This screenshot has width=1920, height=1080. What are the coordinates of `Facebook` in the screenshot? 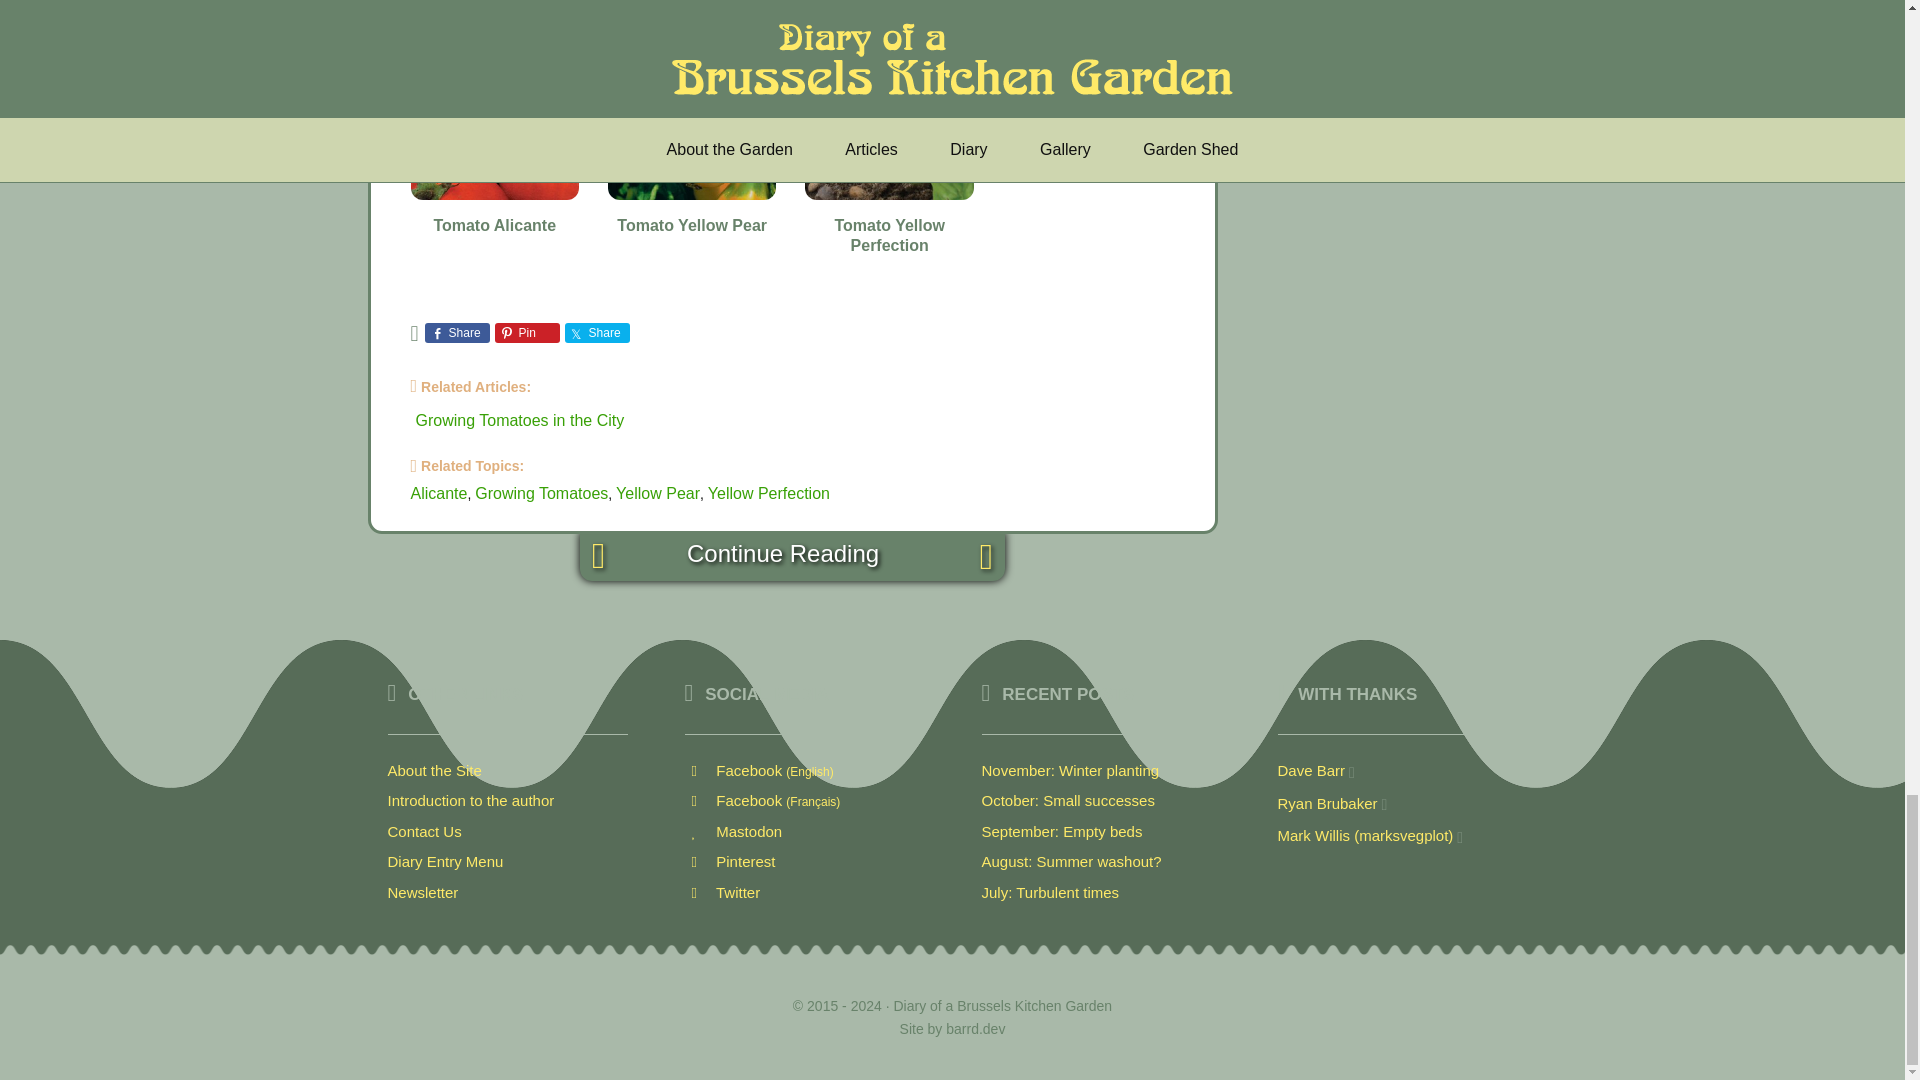 It's located at (762, 800).